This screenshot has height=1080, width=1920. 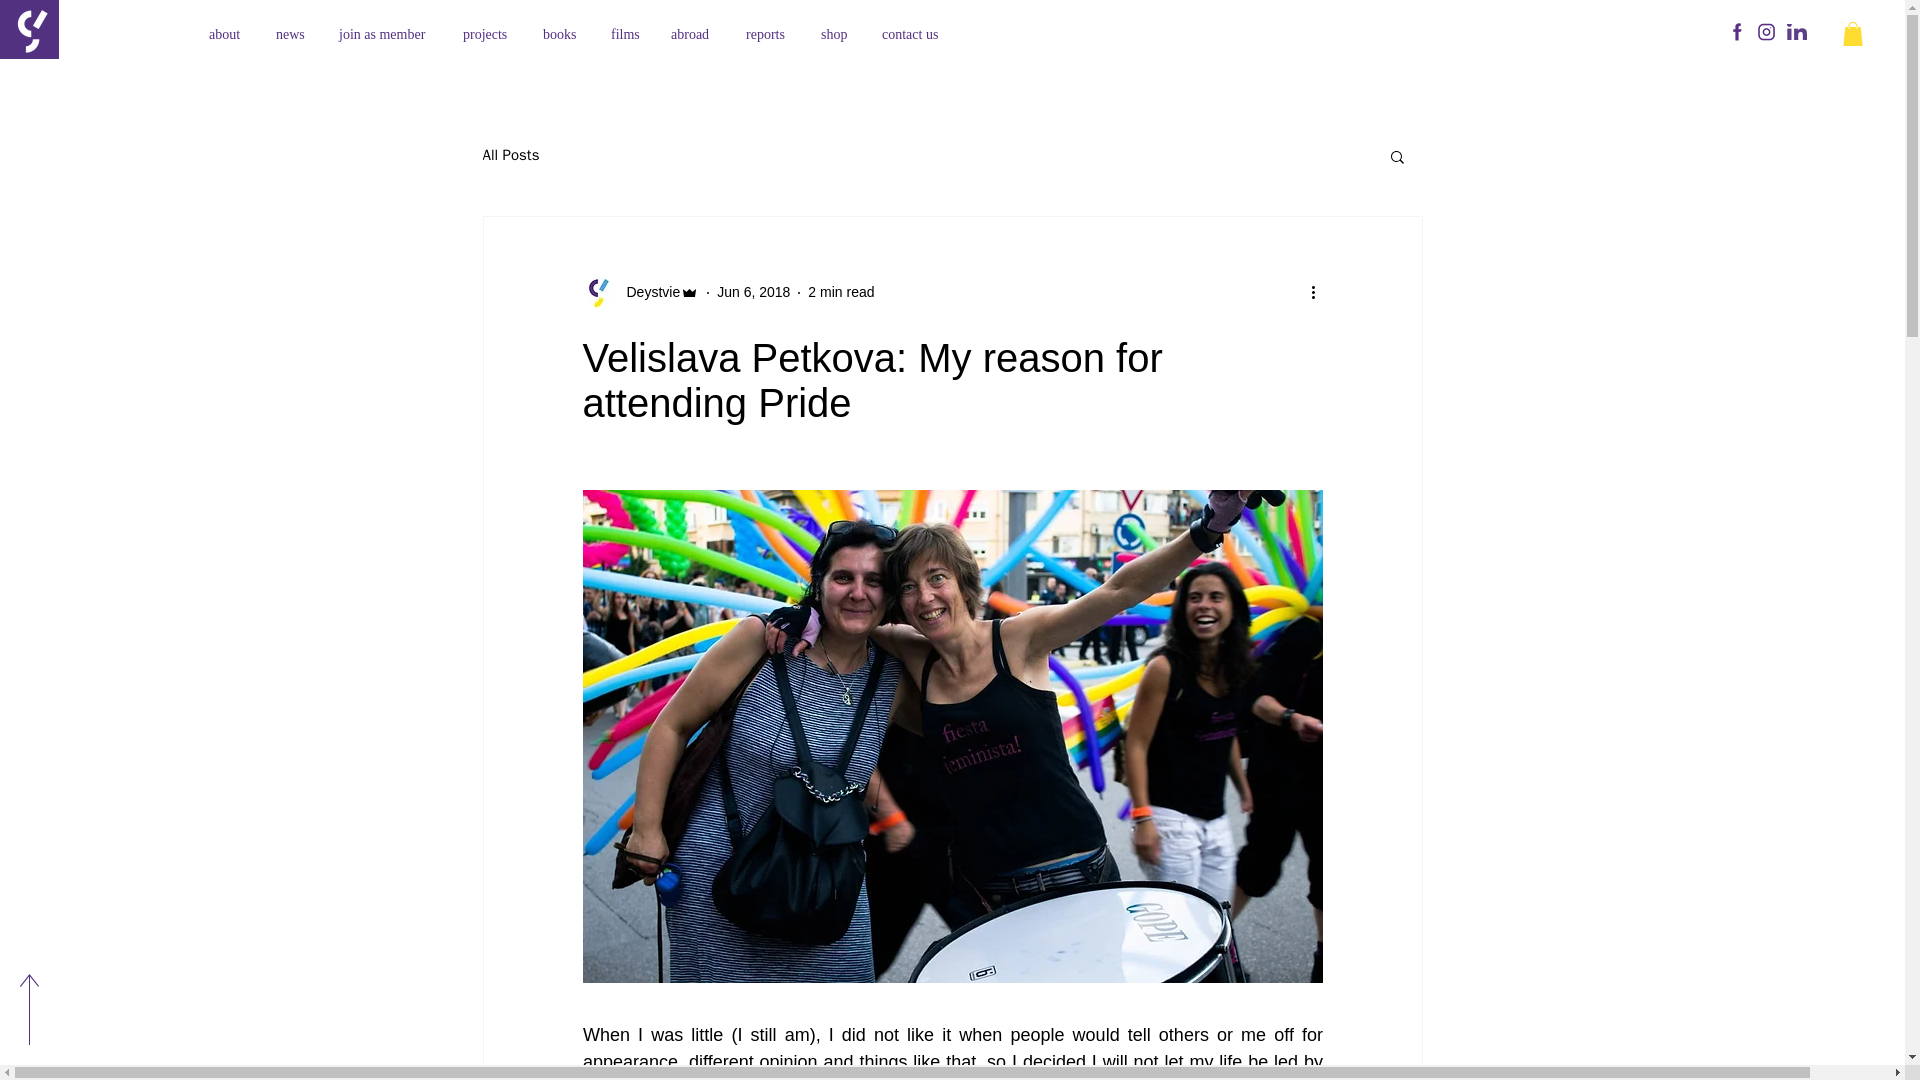 I want to click on 2 min read, so click(x=840, y=292).